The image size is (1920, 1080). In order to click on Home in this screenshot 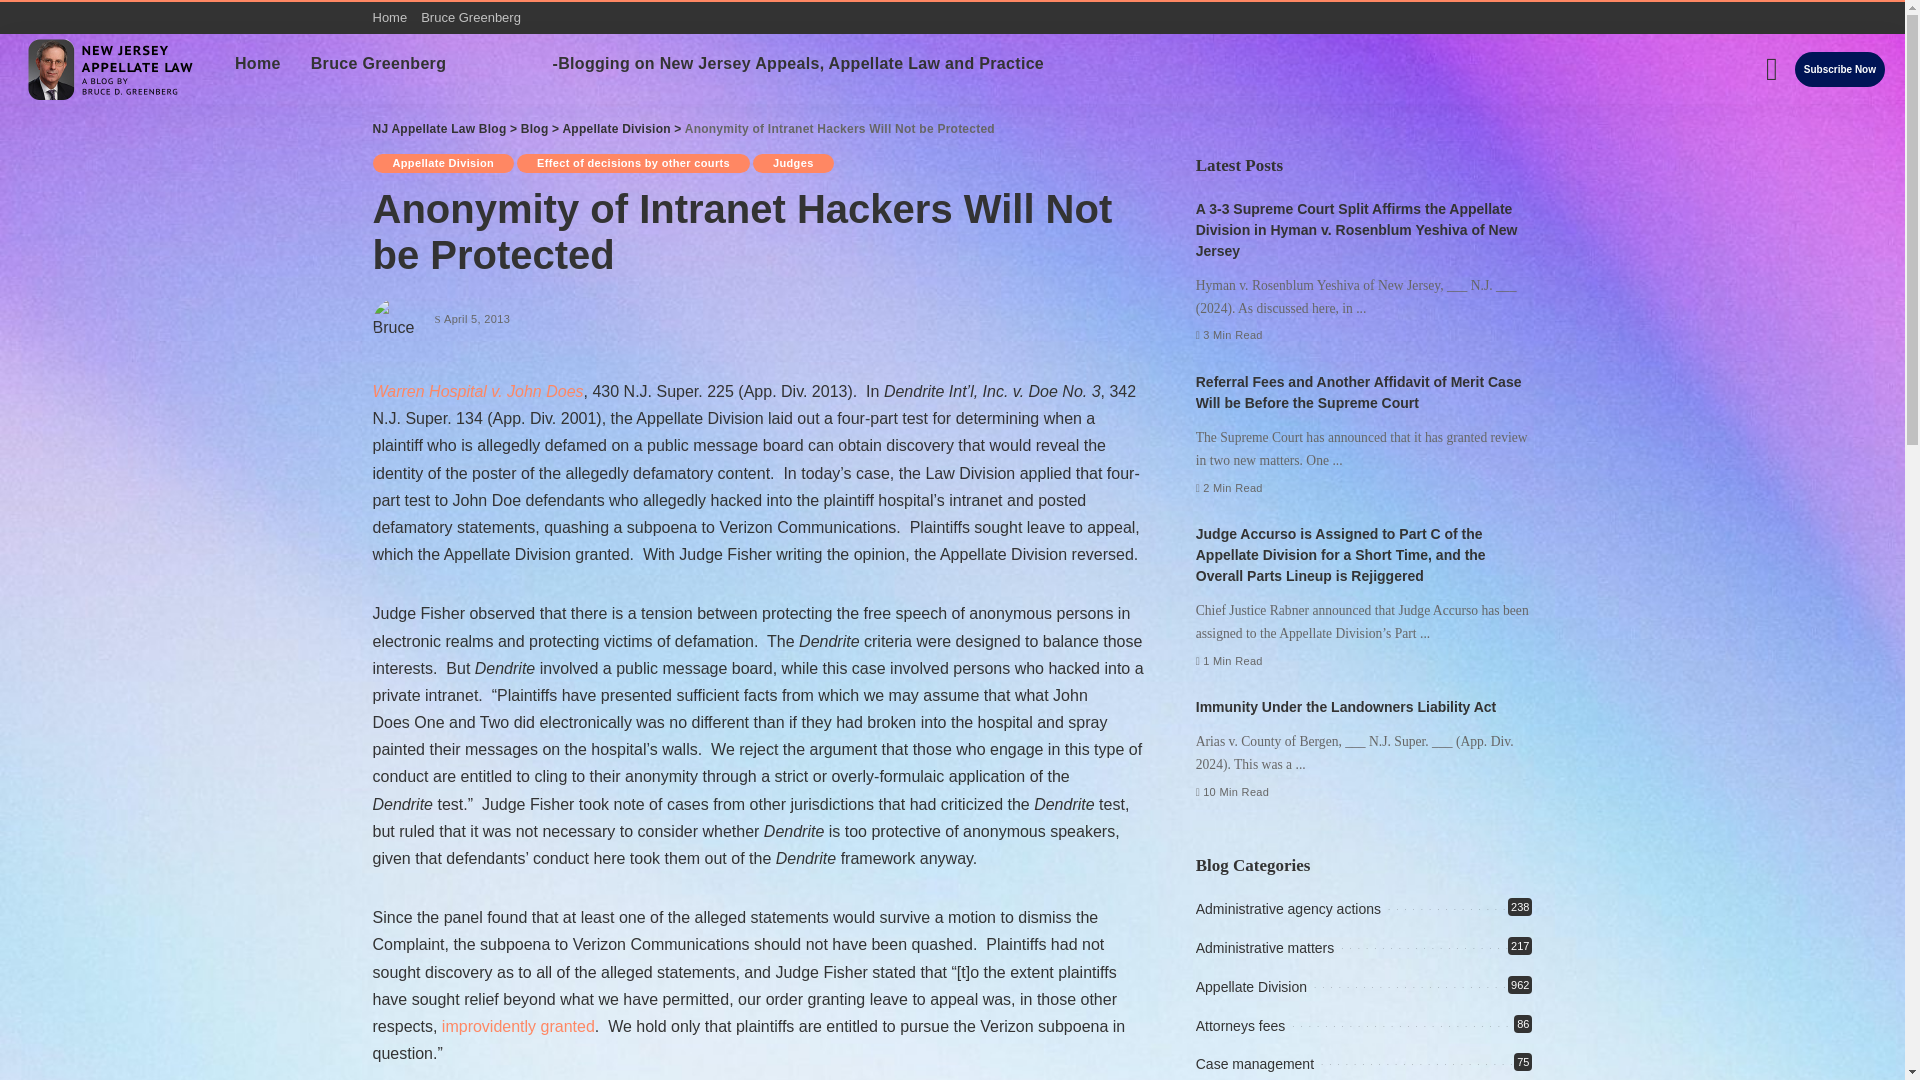, I will do `click(258, 63)`.